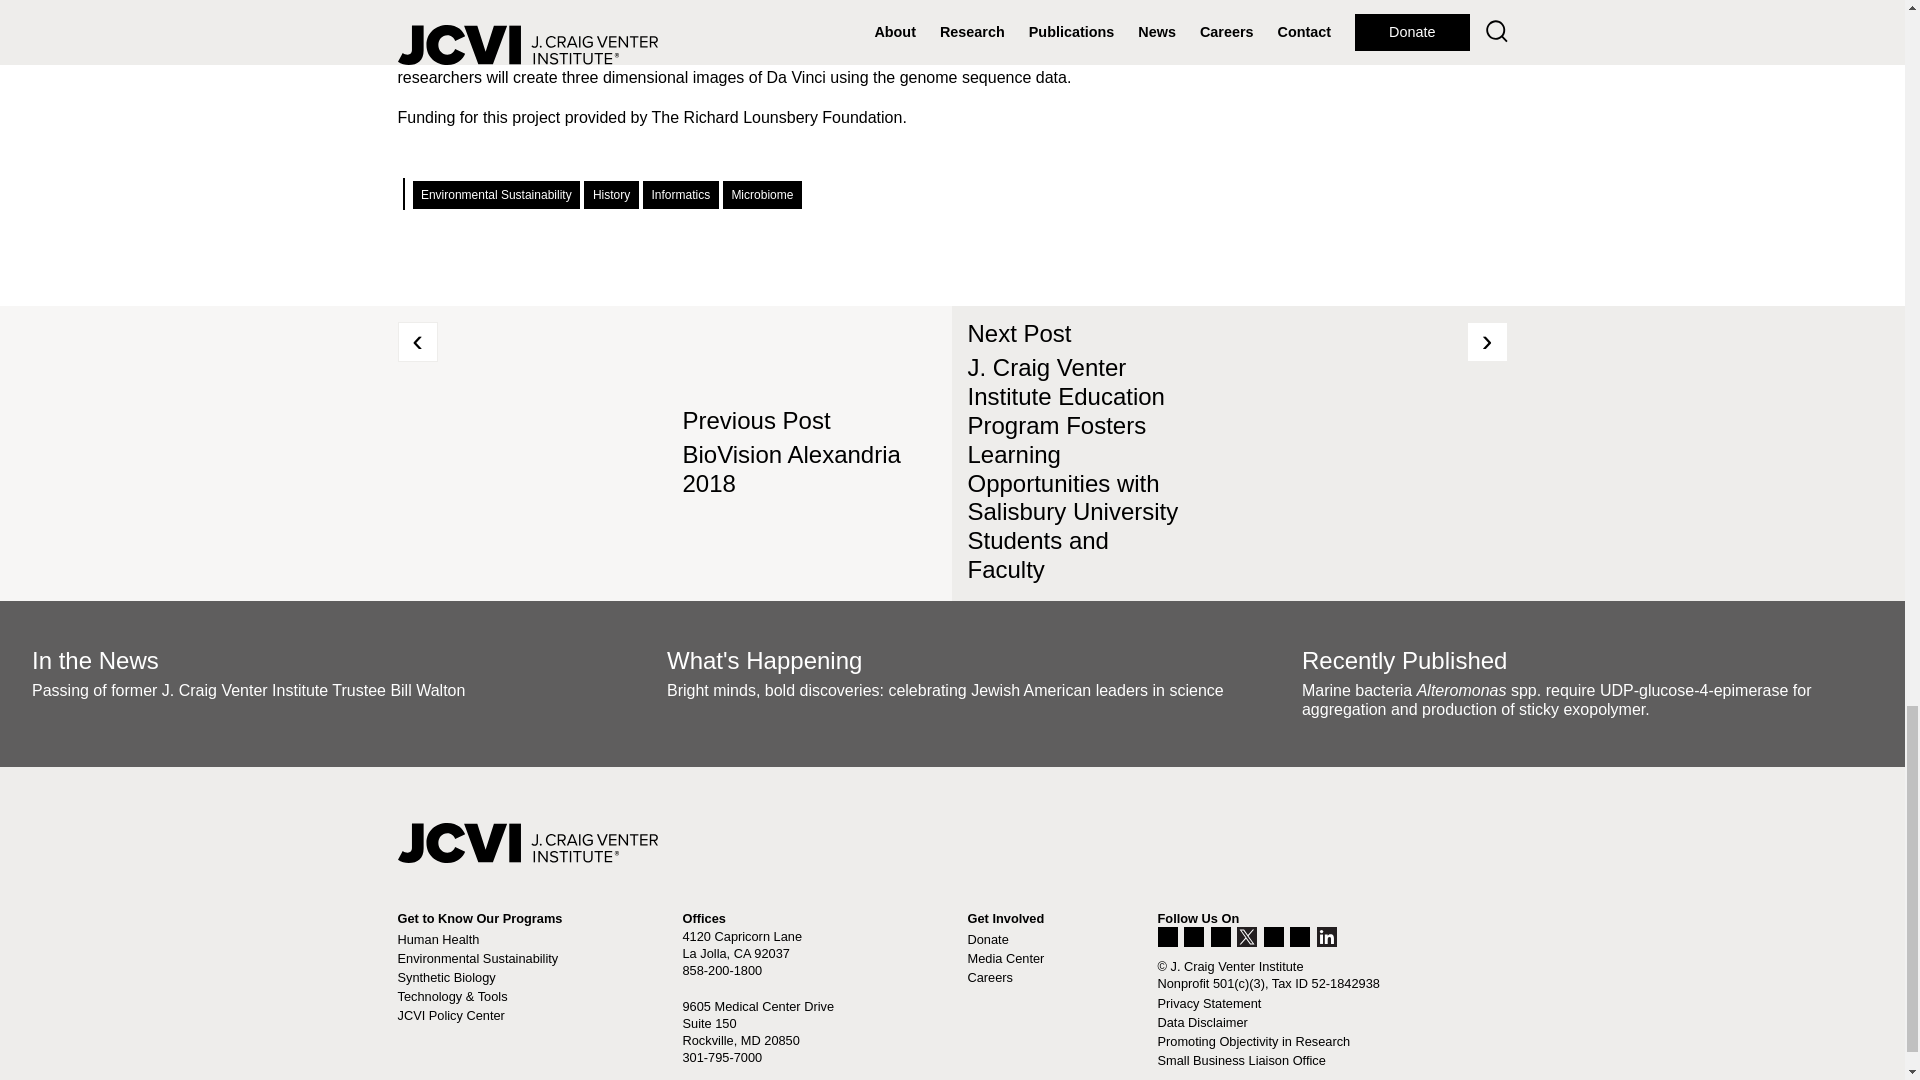 The width and height of the screenshot is (1920, 1080). Describe the element at coordinates (790, 468) in the screenshot. I see `BioVision Alexandria 2018` at that location.